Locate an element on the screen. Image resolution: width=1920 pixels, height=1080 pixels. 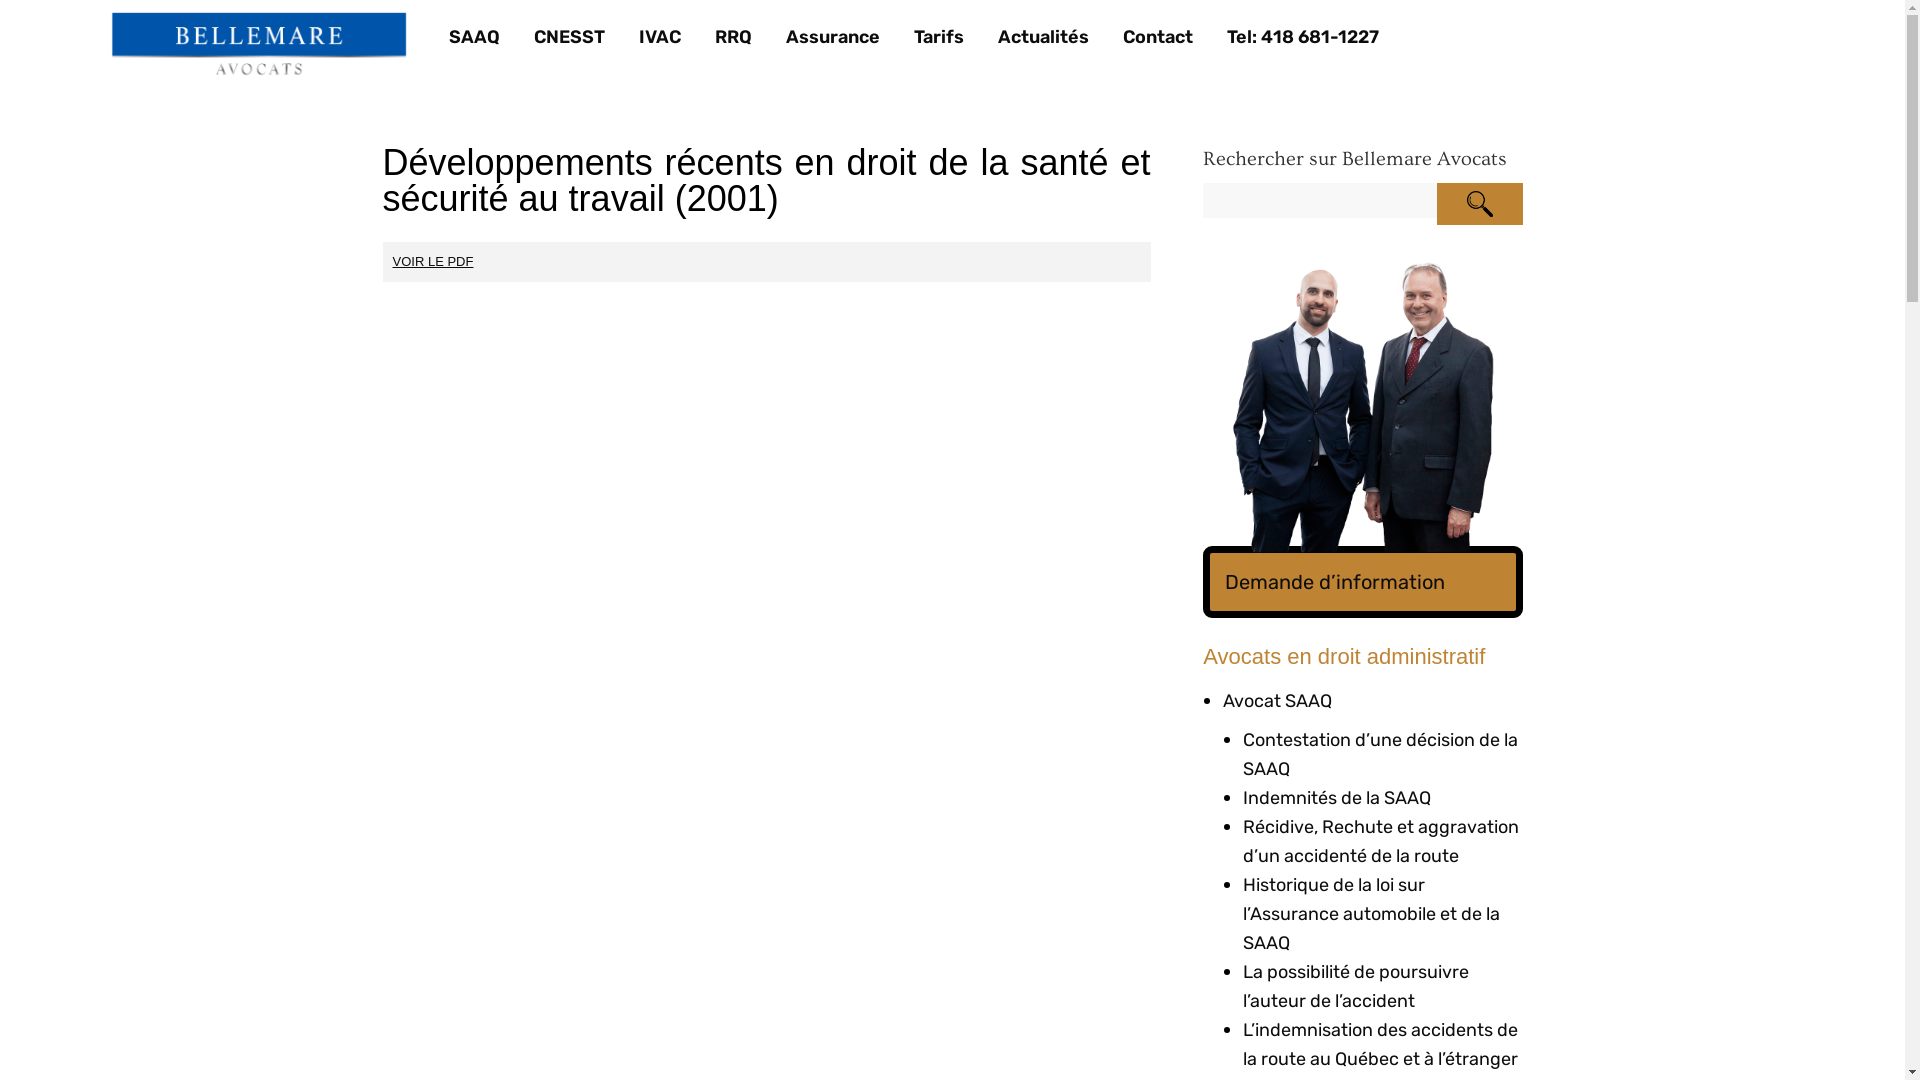
Tarifs is located at coordinates (939, 37).